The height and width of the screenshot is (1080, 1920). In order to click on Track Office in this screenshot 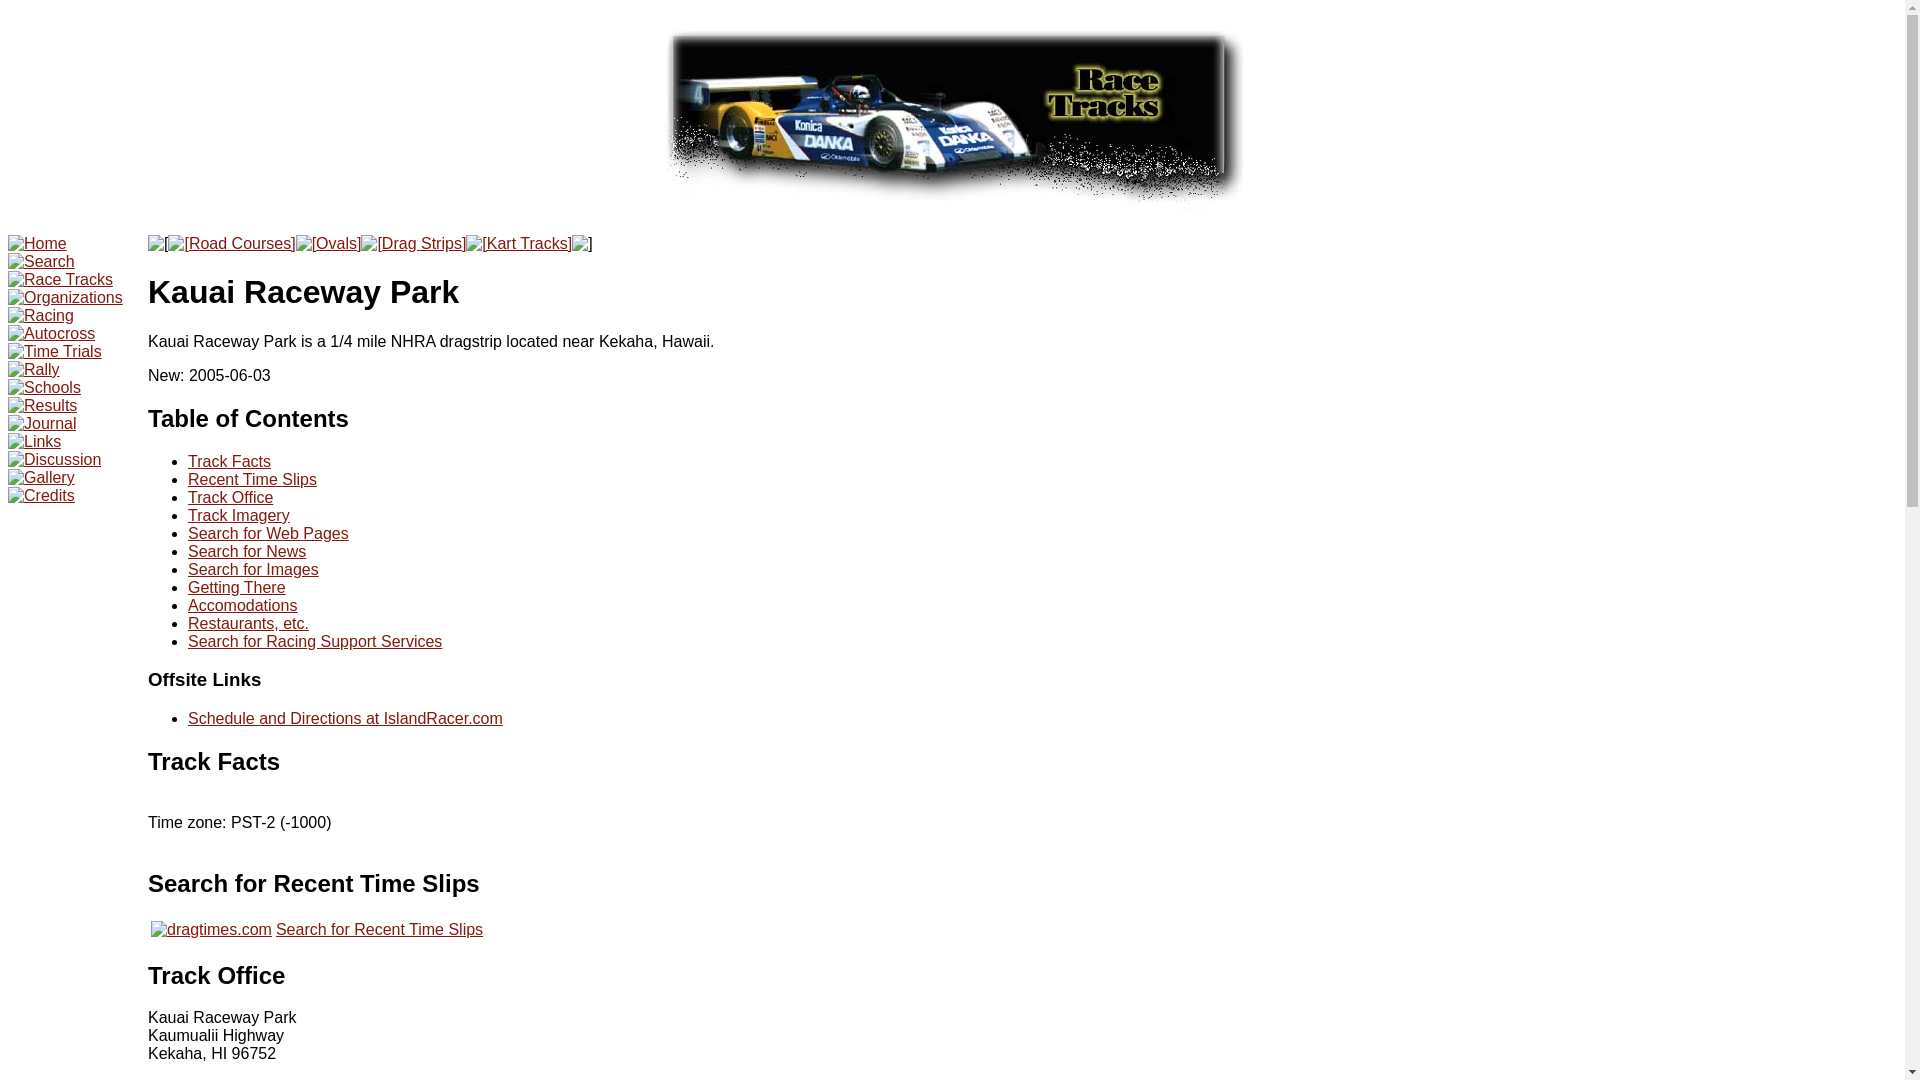, I will do `click(230, 498)`.